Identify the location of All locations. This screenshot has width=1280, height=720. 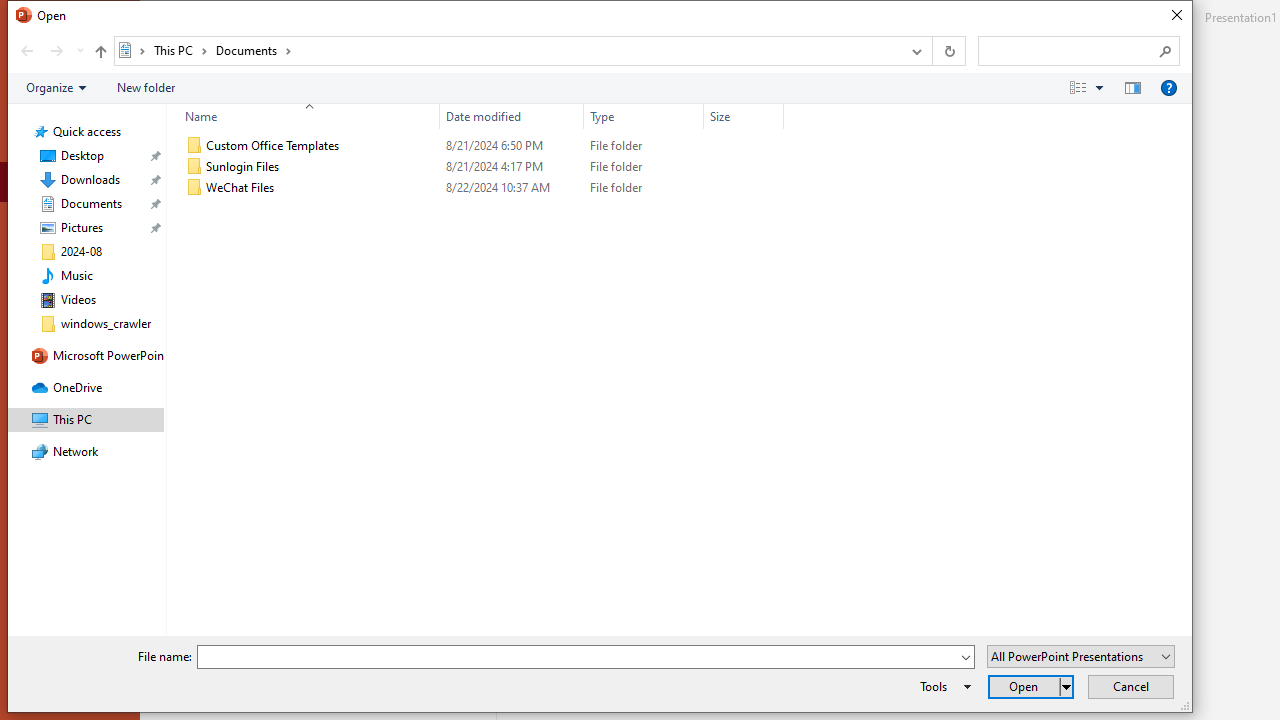
(132, 50).